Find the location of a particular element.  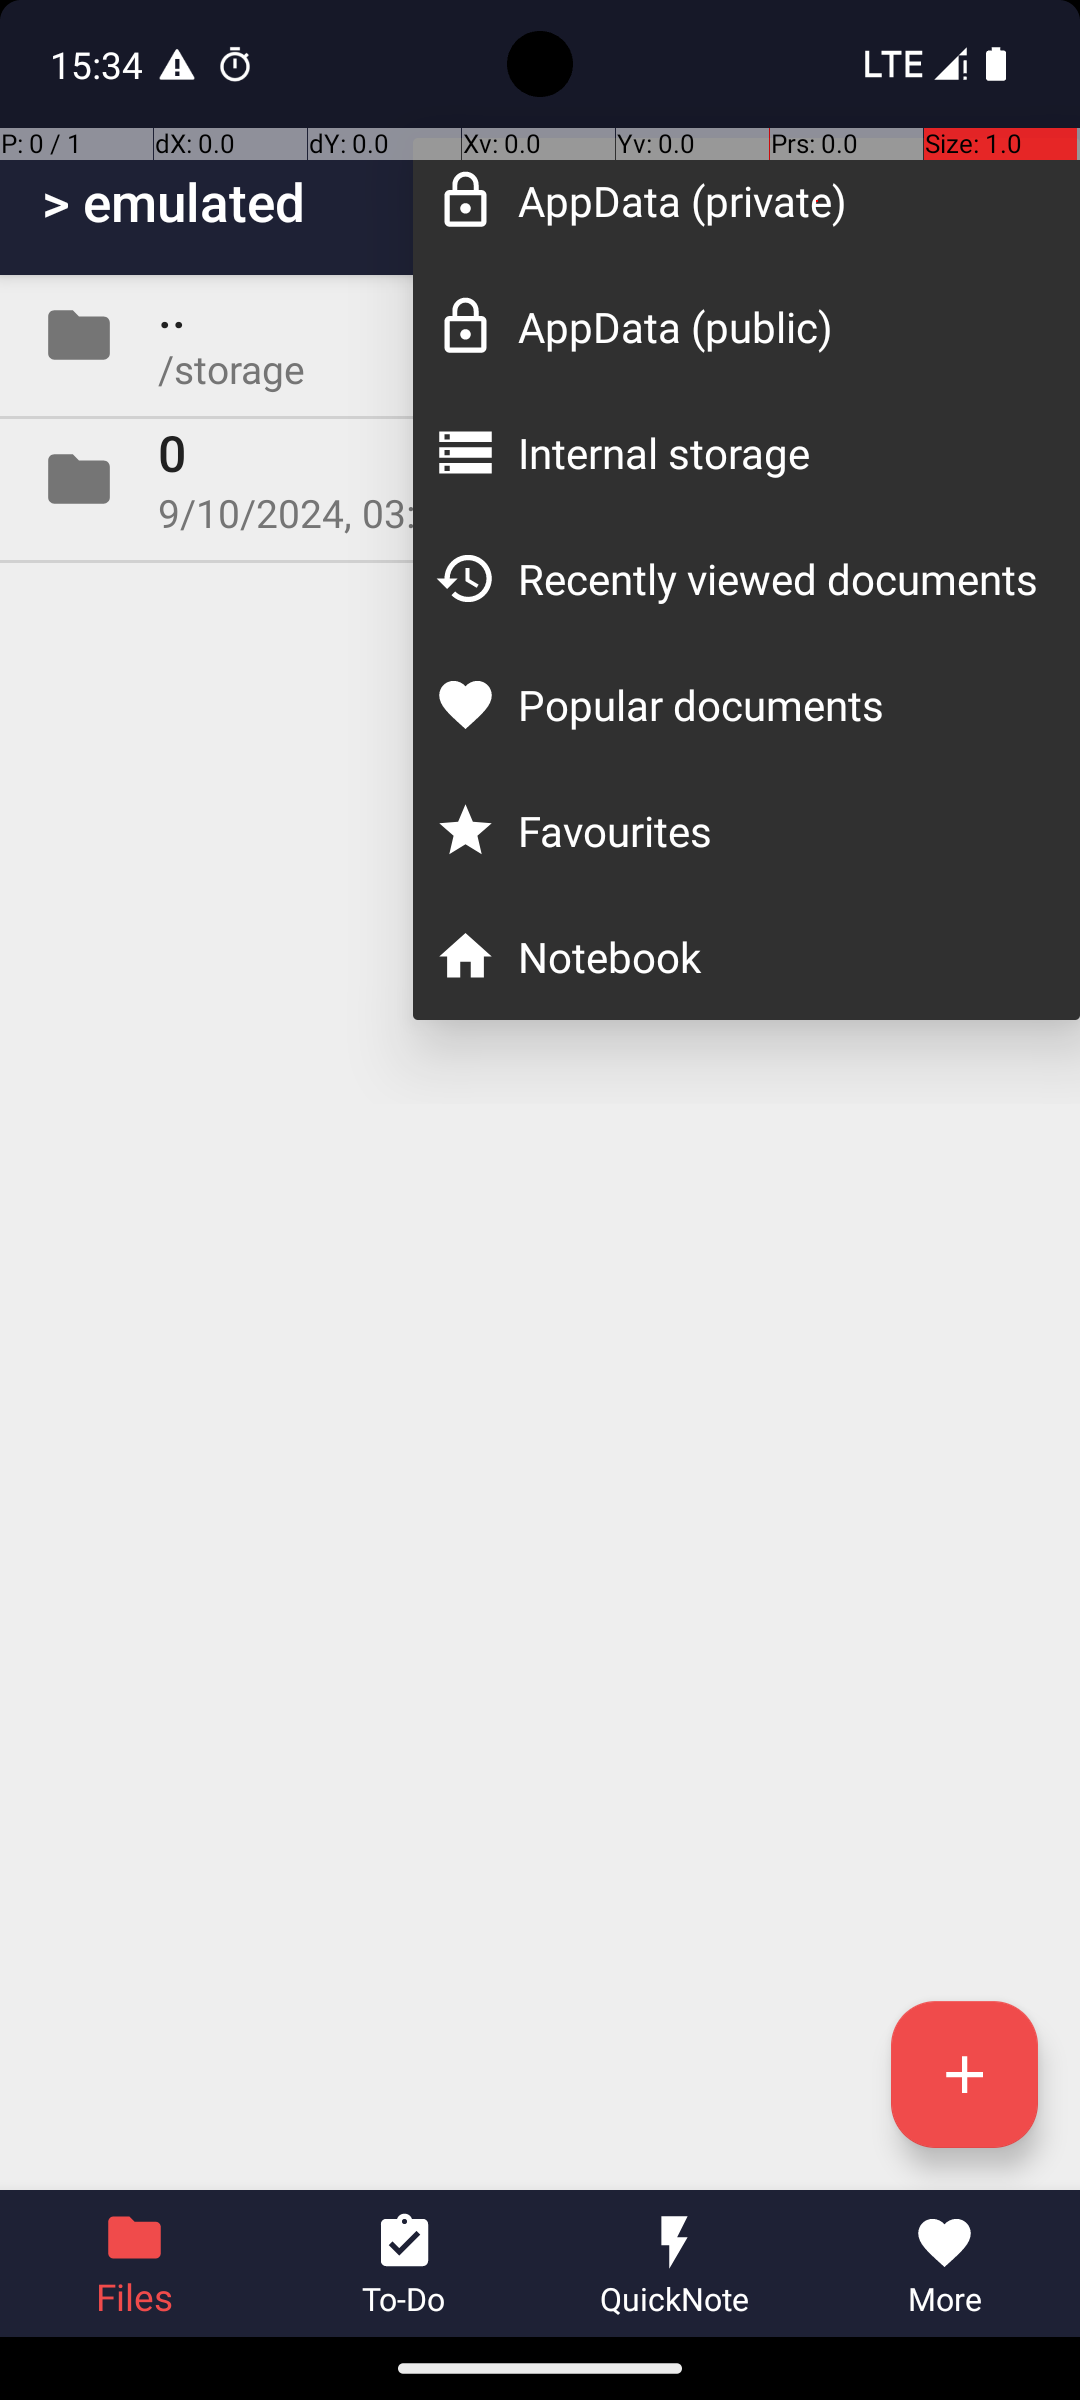

AppData (private) is located at coordinates (778, 200).